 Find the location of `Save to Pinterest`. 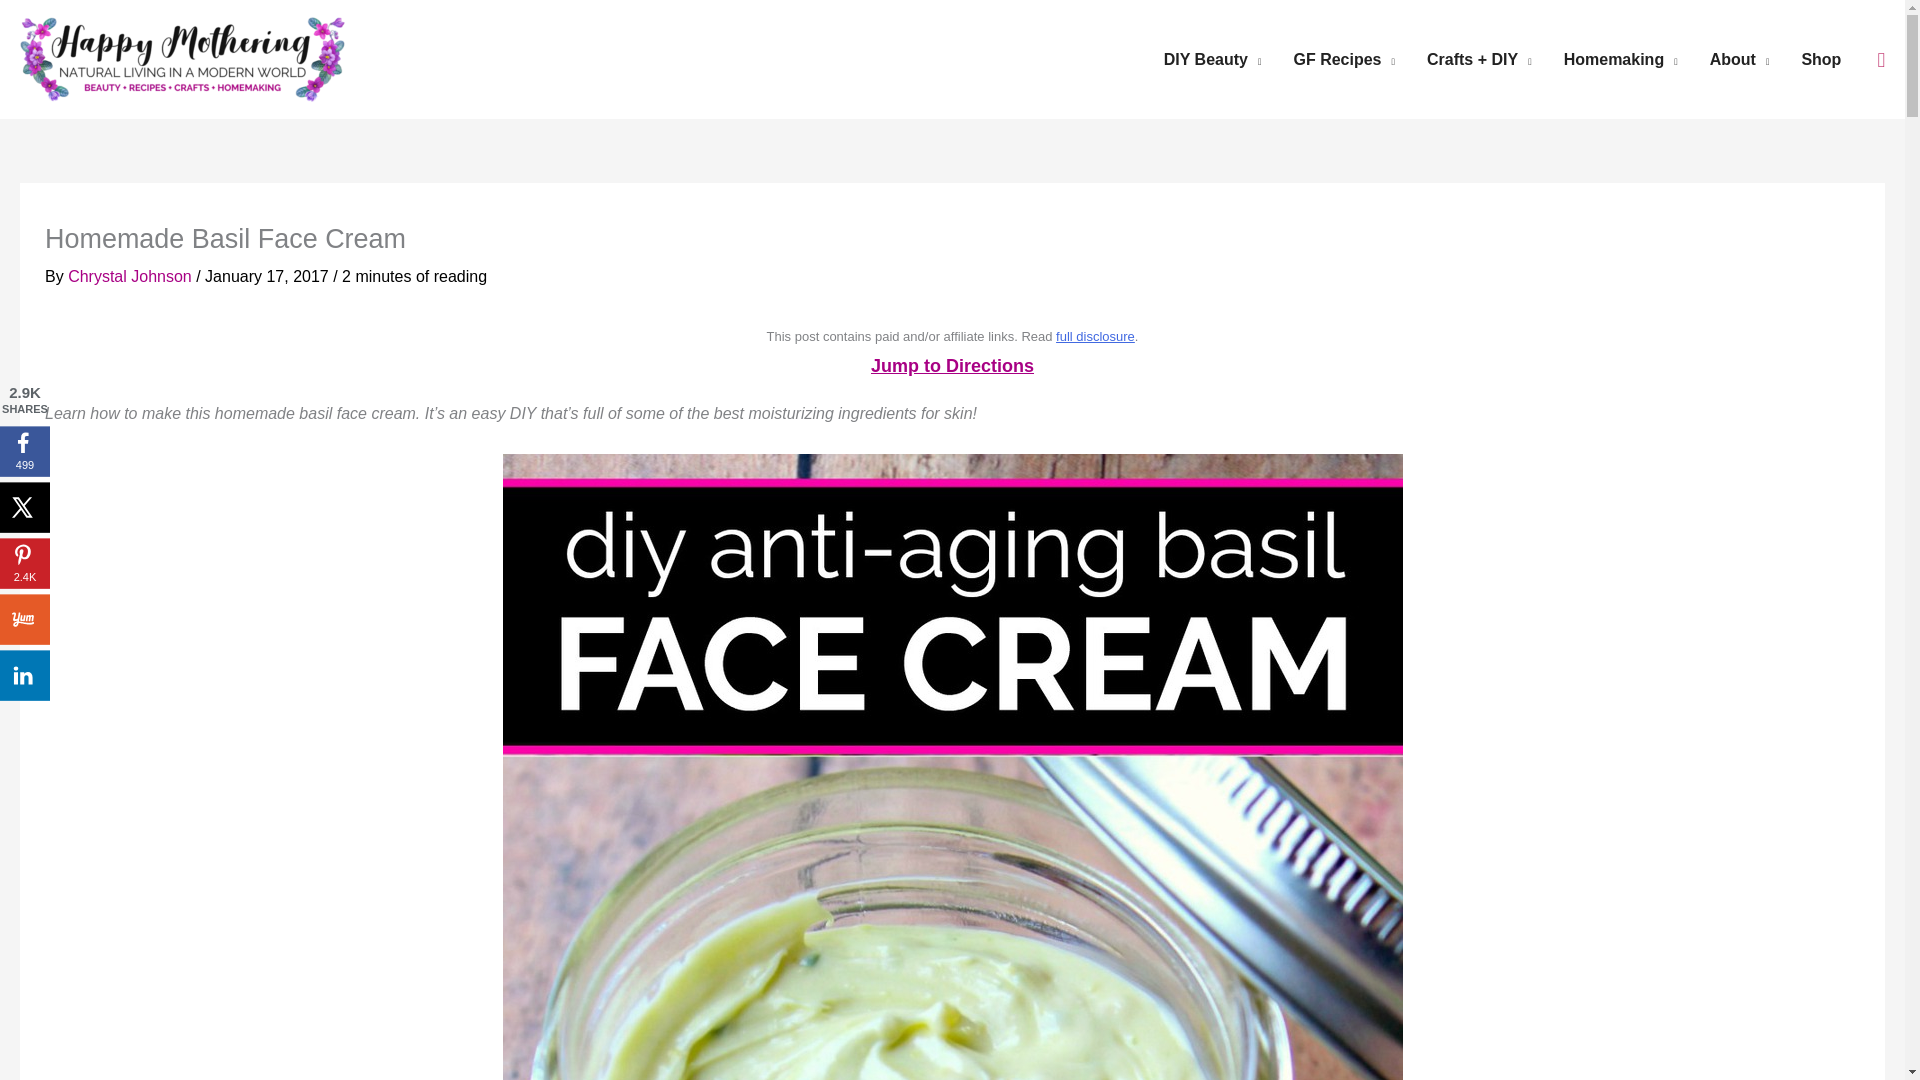

Save to Pinterest is located at coordinates (24, 562).